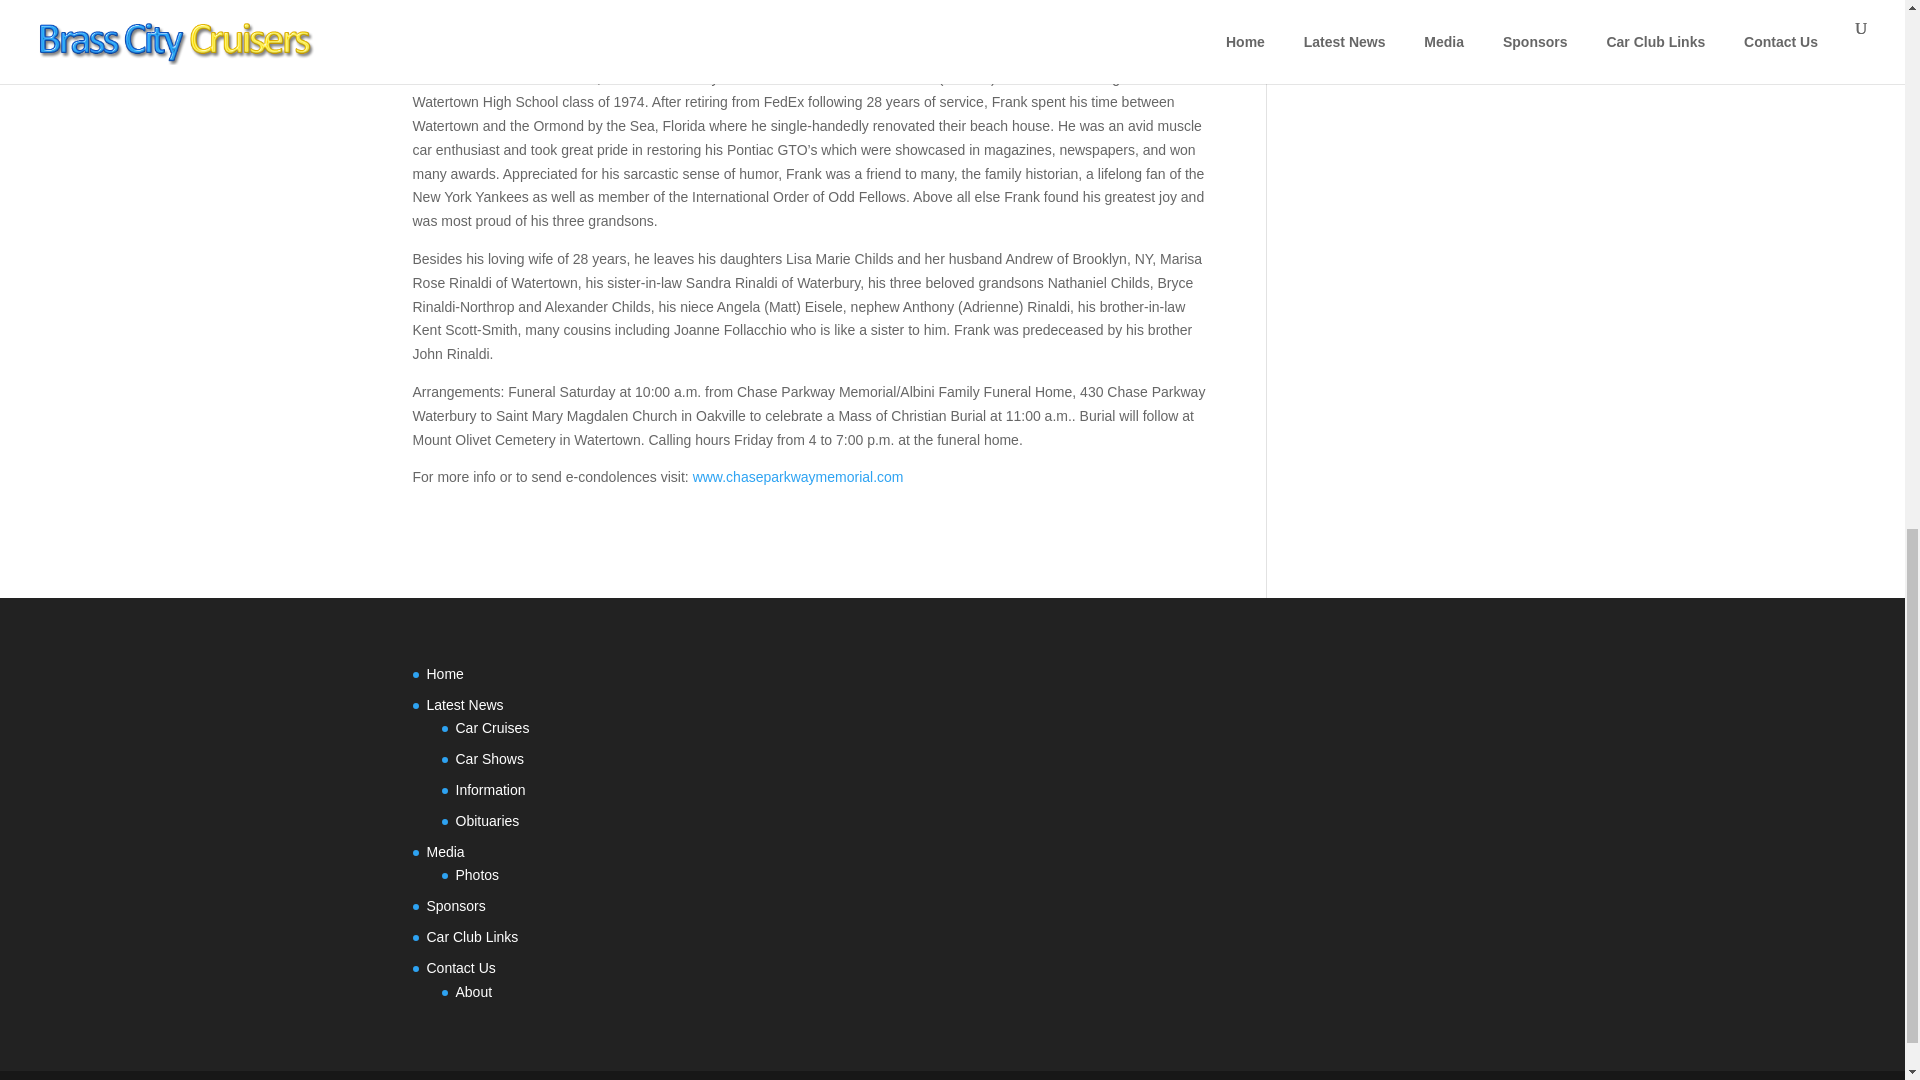 The height and width of the screenshot is (1080, 1920). Describe the element at coordinates (478, 875) in the screenshot. I see `Photos` at that location.